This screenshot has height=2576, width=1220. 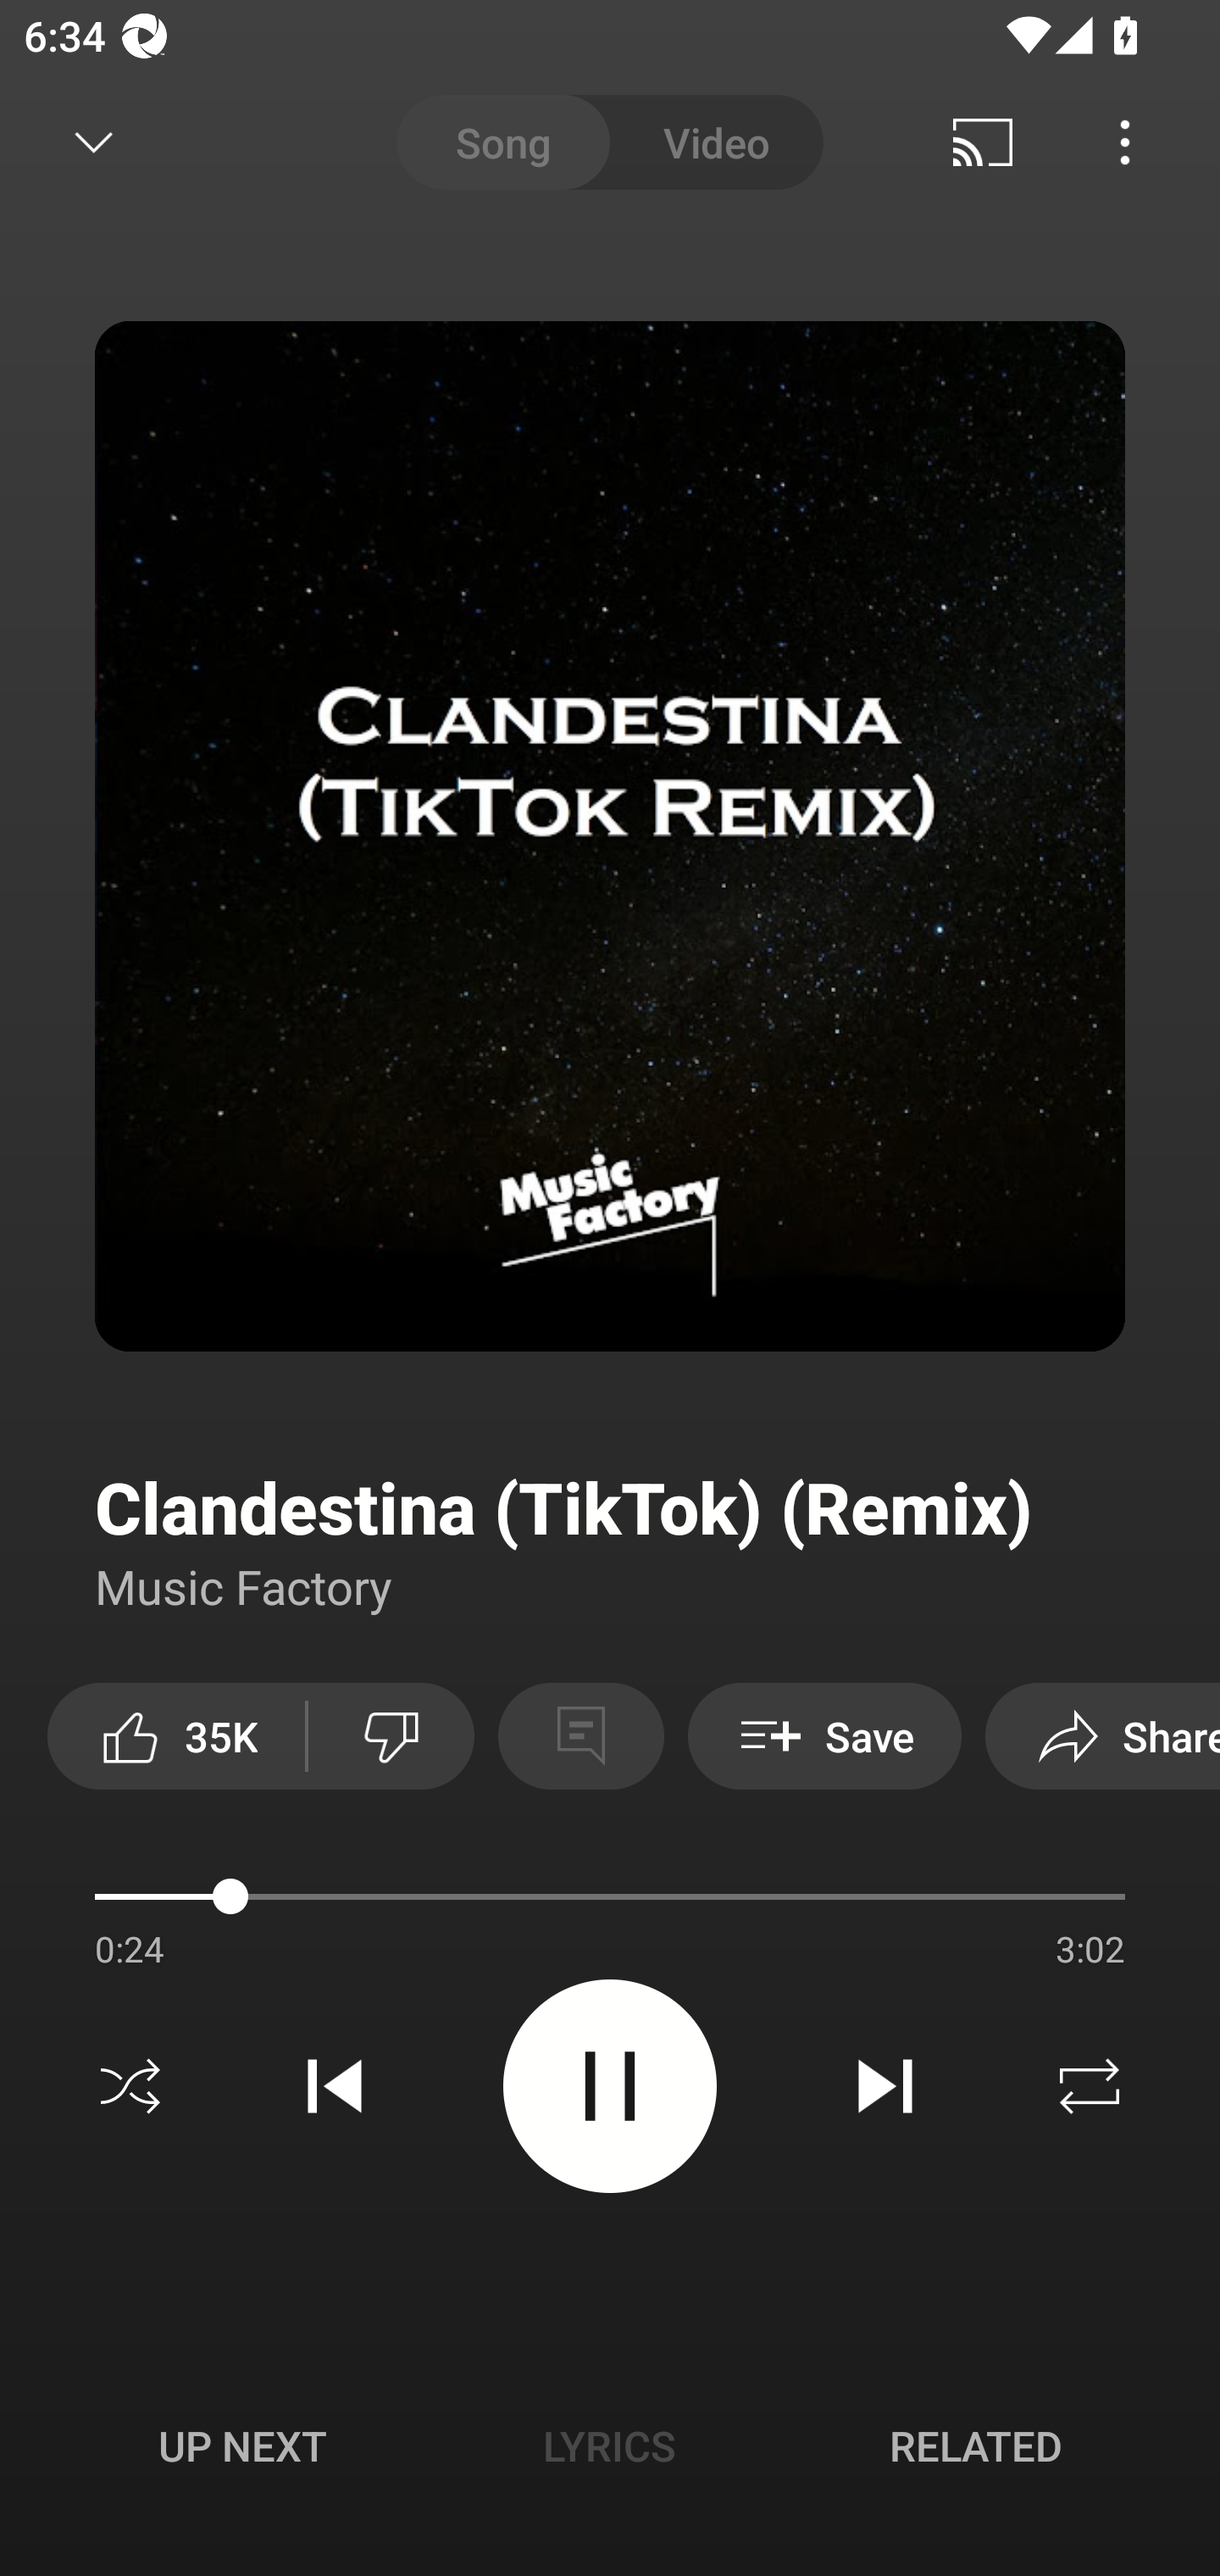 What do you see at coordinates (176, 1735) in the screenshot?
I see `35K like this video along with 35,710 other people` at bounding box center [176, 1735].